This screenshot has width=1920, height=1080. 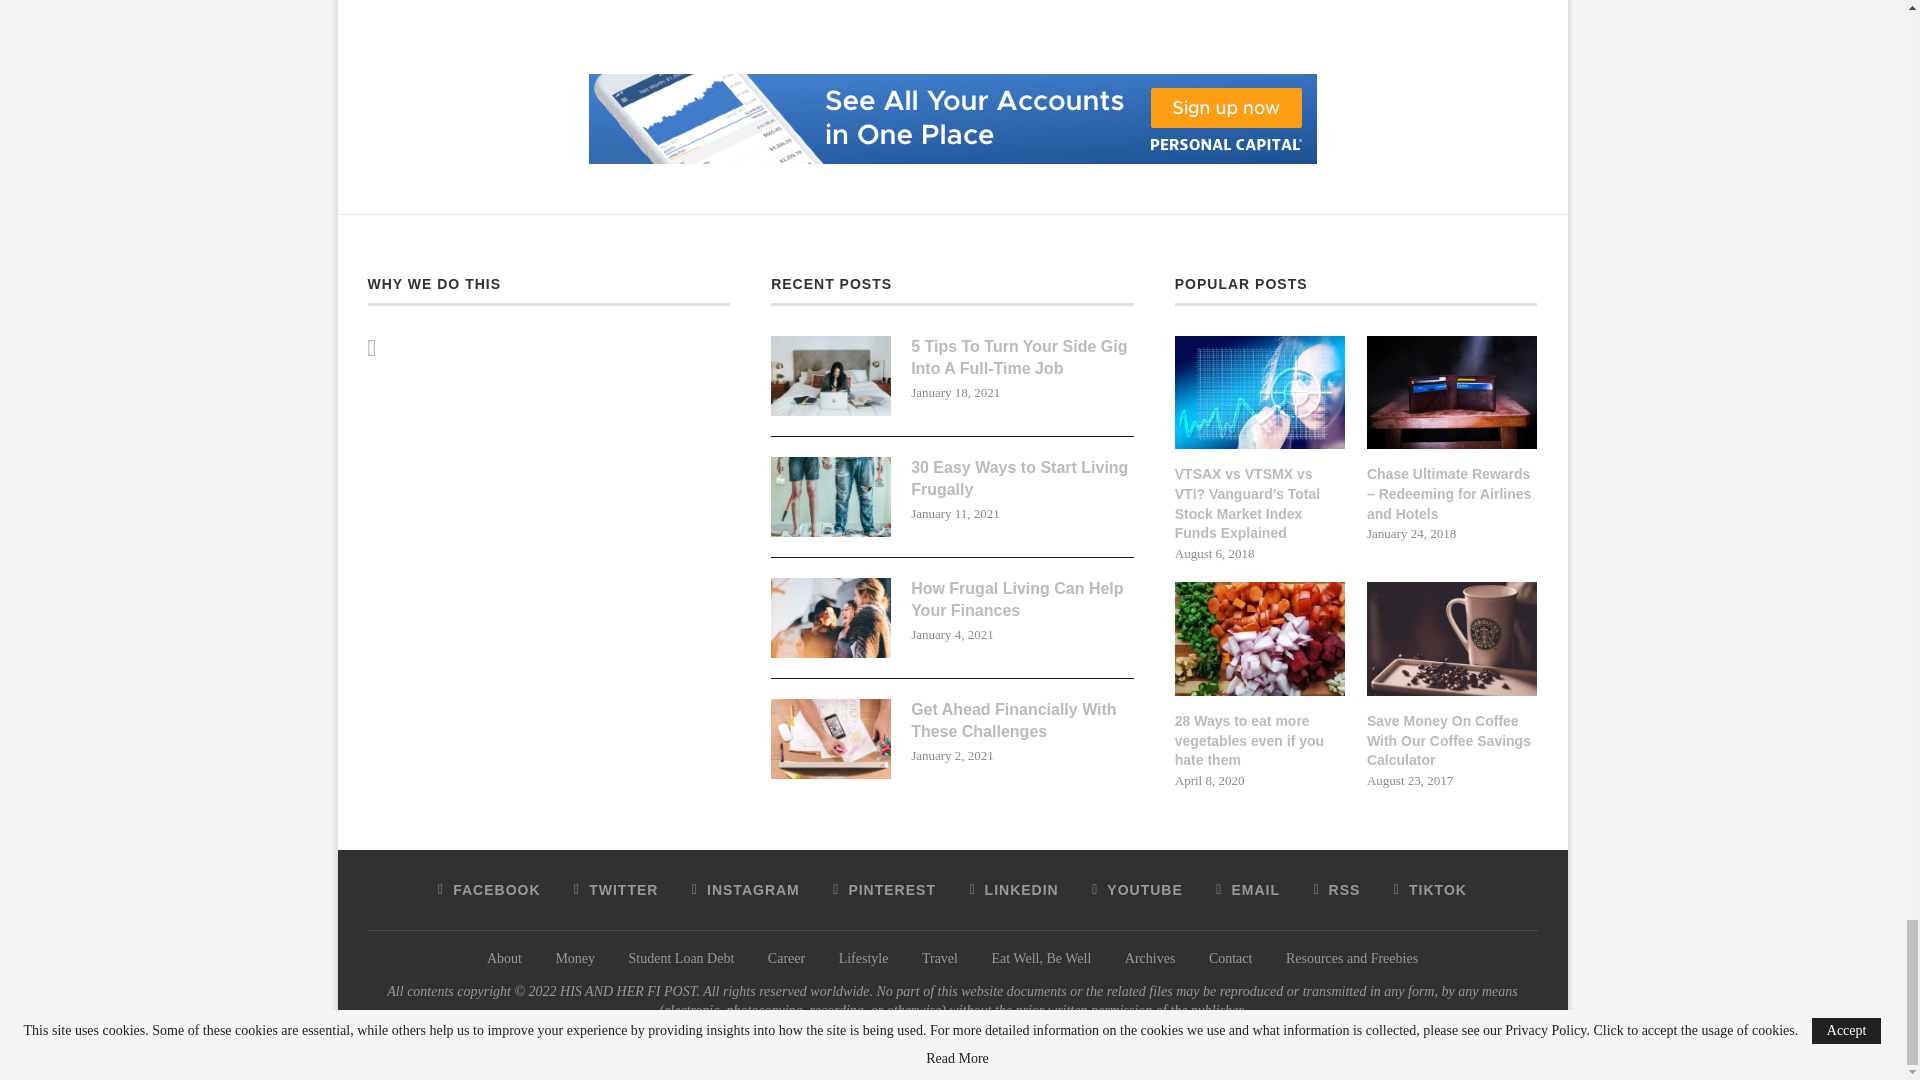 I want to click on How Frugal Living Can Help Your Finances, so click(x=1022, y=600).